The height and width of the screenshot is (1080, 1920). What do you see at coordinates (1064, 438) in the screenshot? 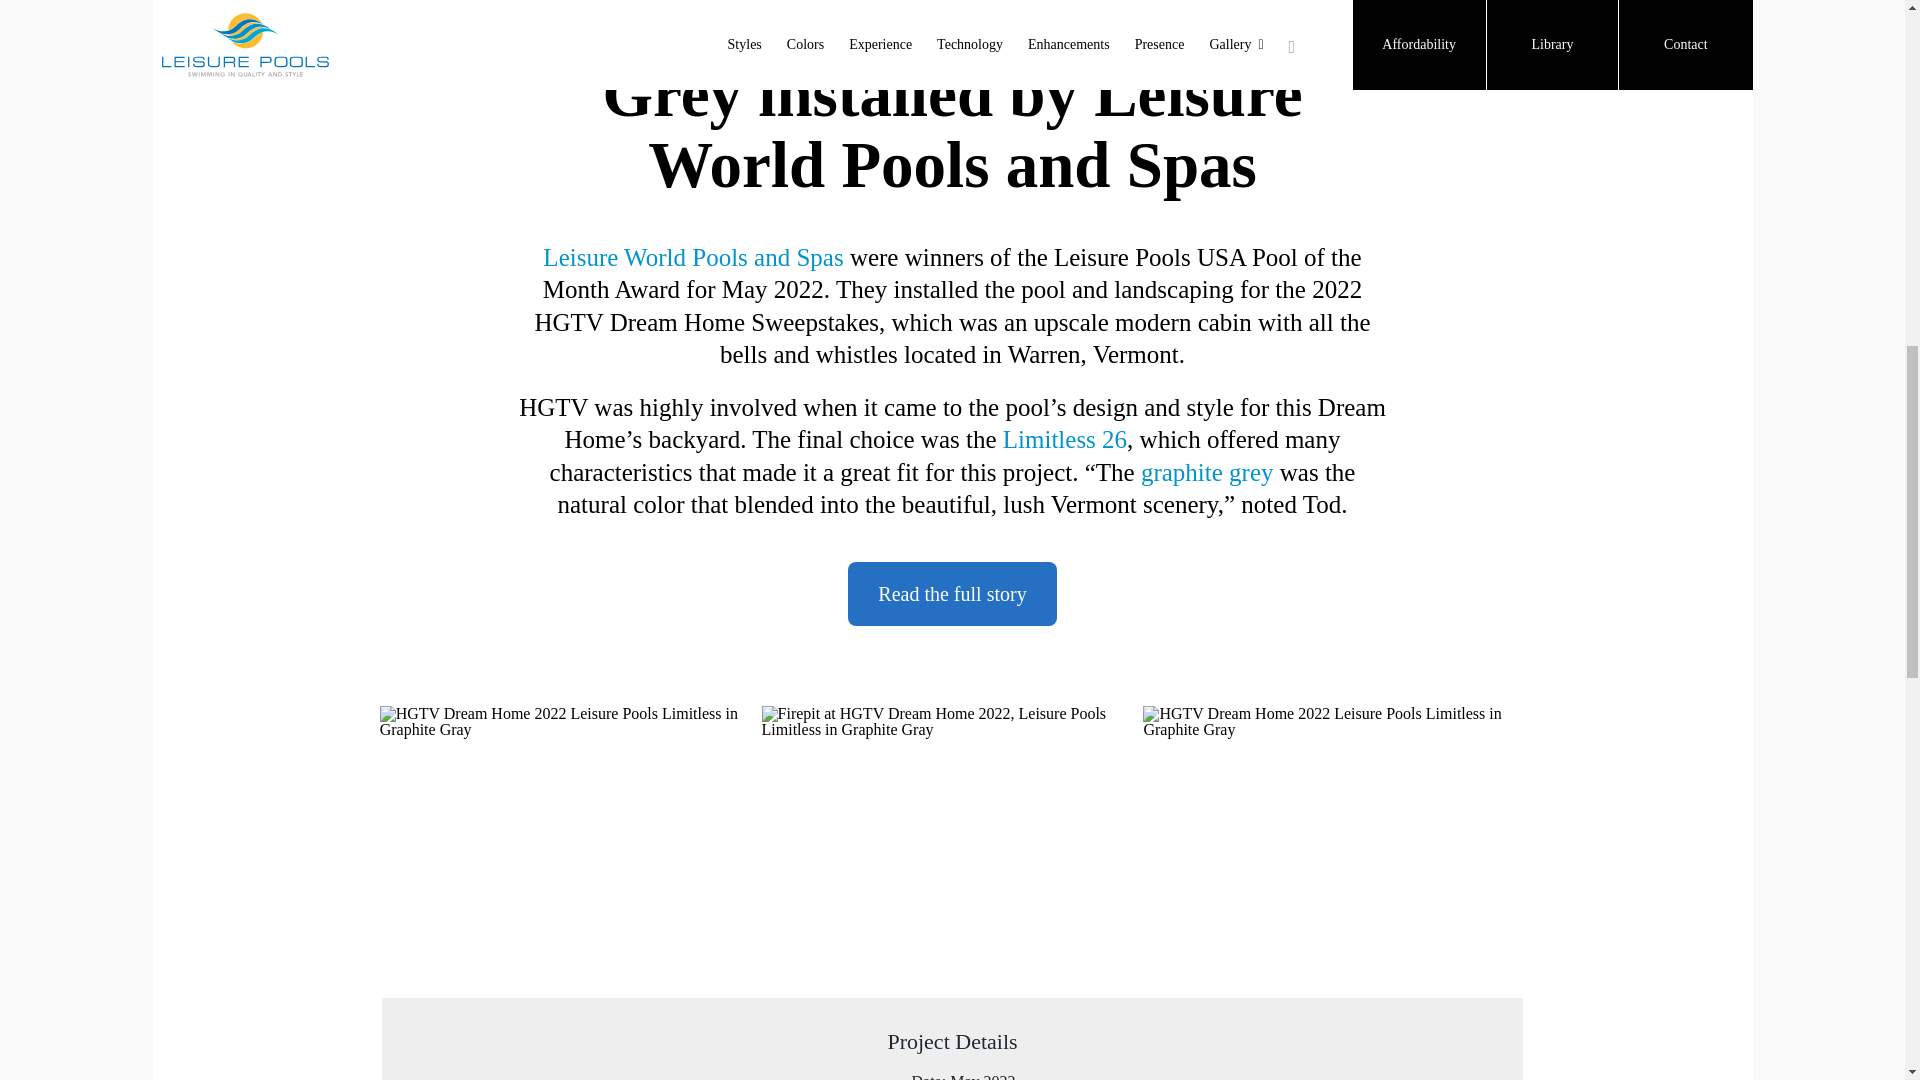
I see `Limitless 26` at bounding box center [1064, 438].